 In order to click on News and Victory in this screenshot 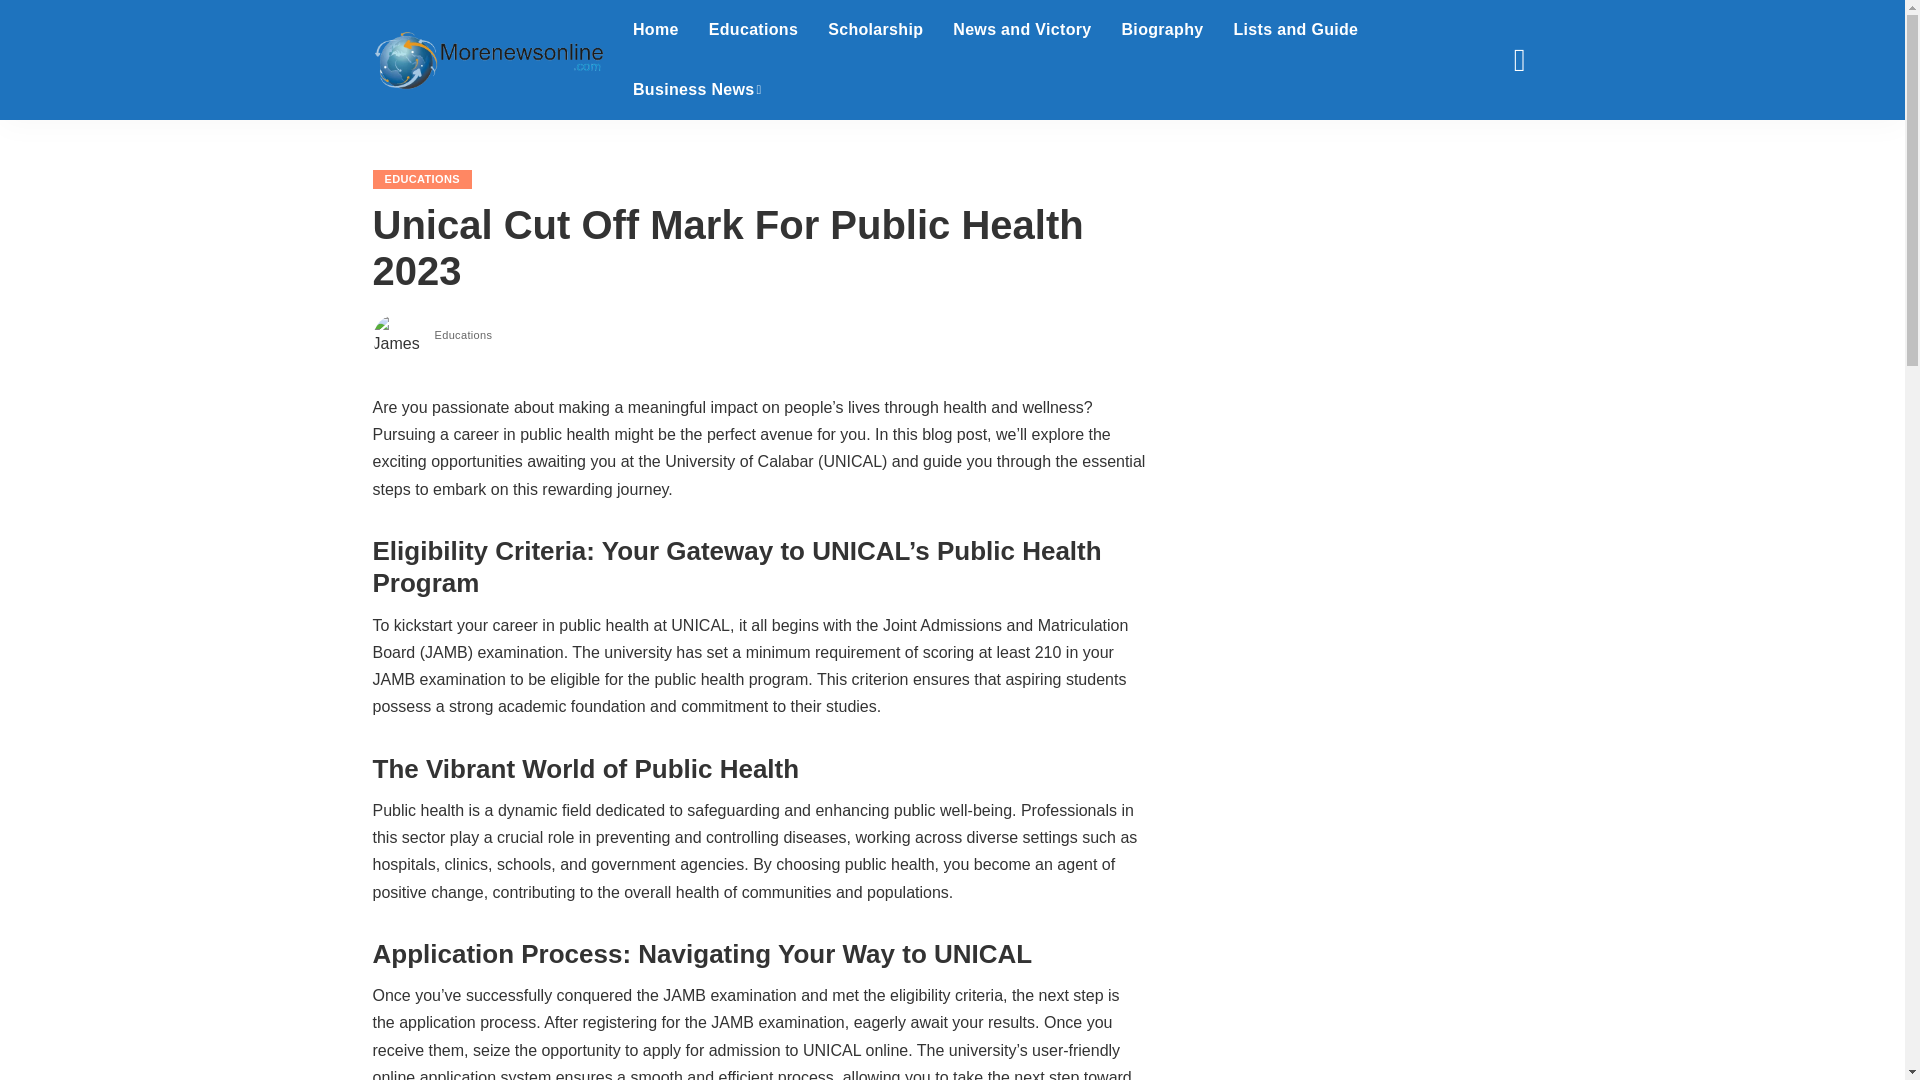, I will do `click(1022, 30)`.